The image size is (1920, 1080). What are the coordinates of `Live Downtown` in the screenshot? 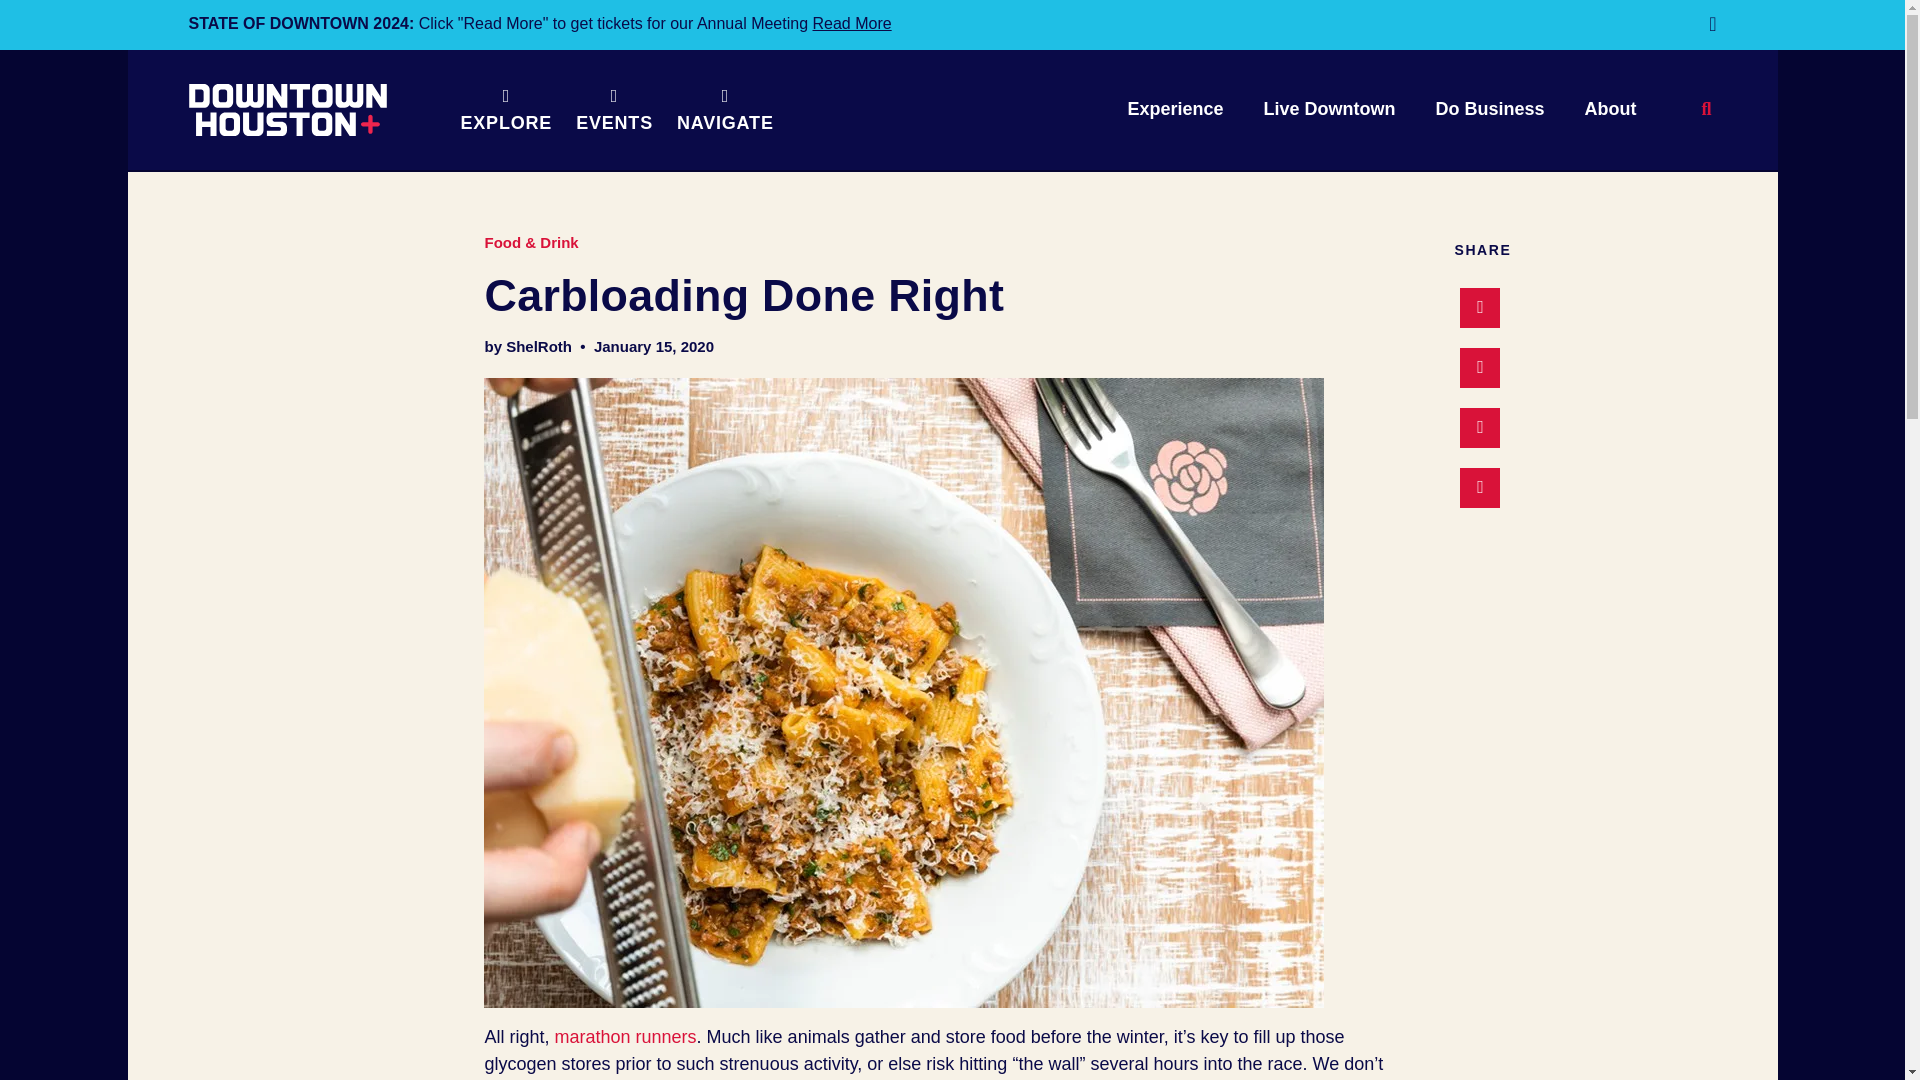 It's located at (1328, 110).